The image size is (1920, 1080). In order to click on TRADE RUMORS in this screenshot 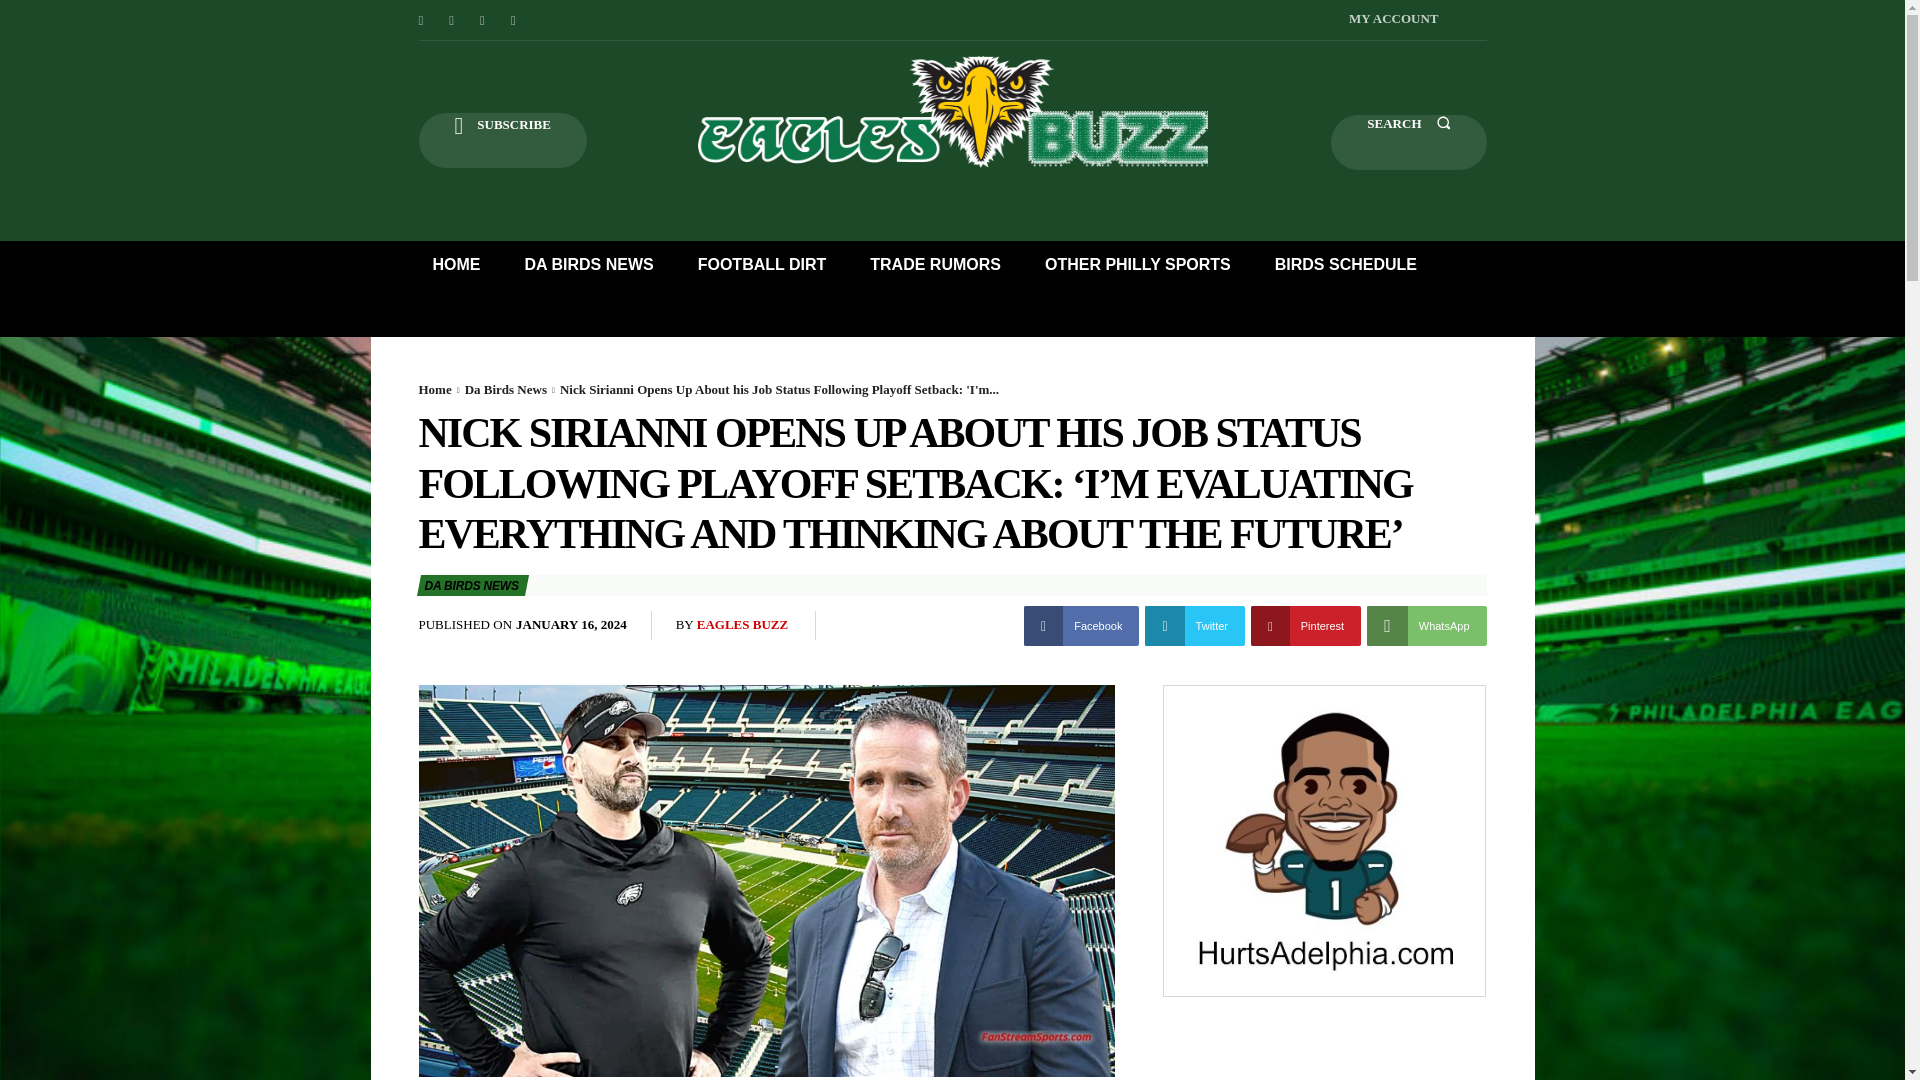, I will do `click(936, 264)`.